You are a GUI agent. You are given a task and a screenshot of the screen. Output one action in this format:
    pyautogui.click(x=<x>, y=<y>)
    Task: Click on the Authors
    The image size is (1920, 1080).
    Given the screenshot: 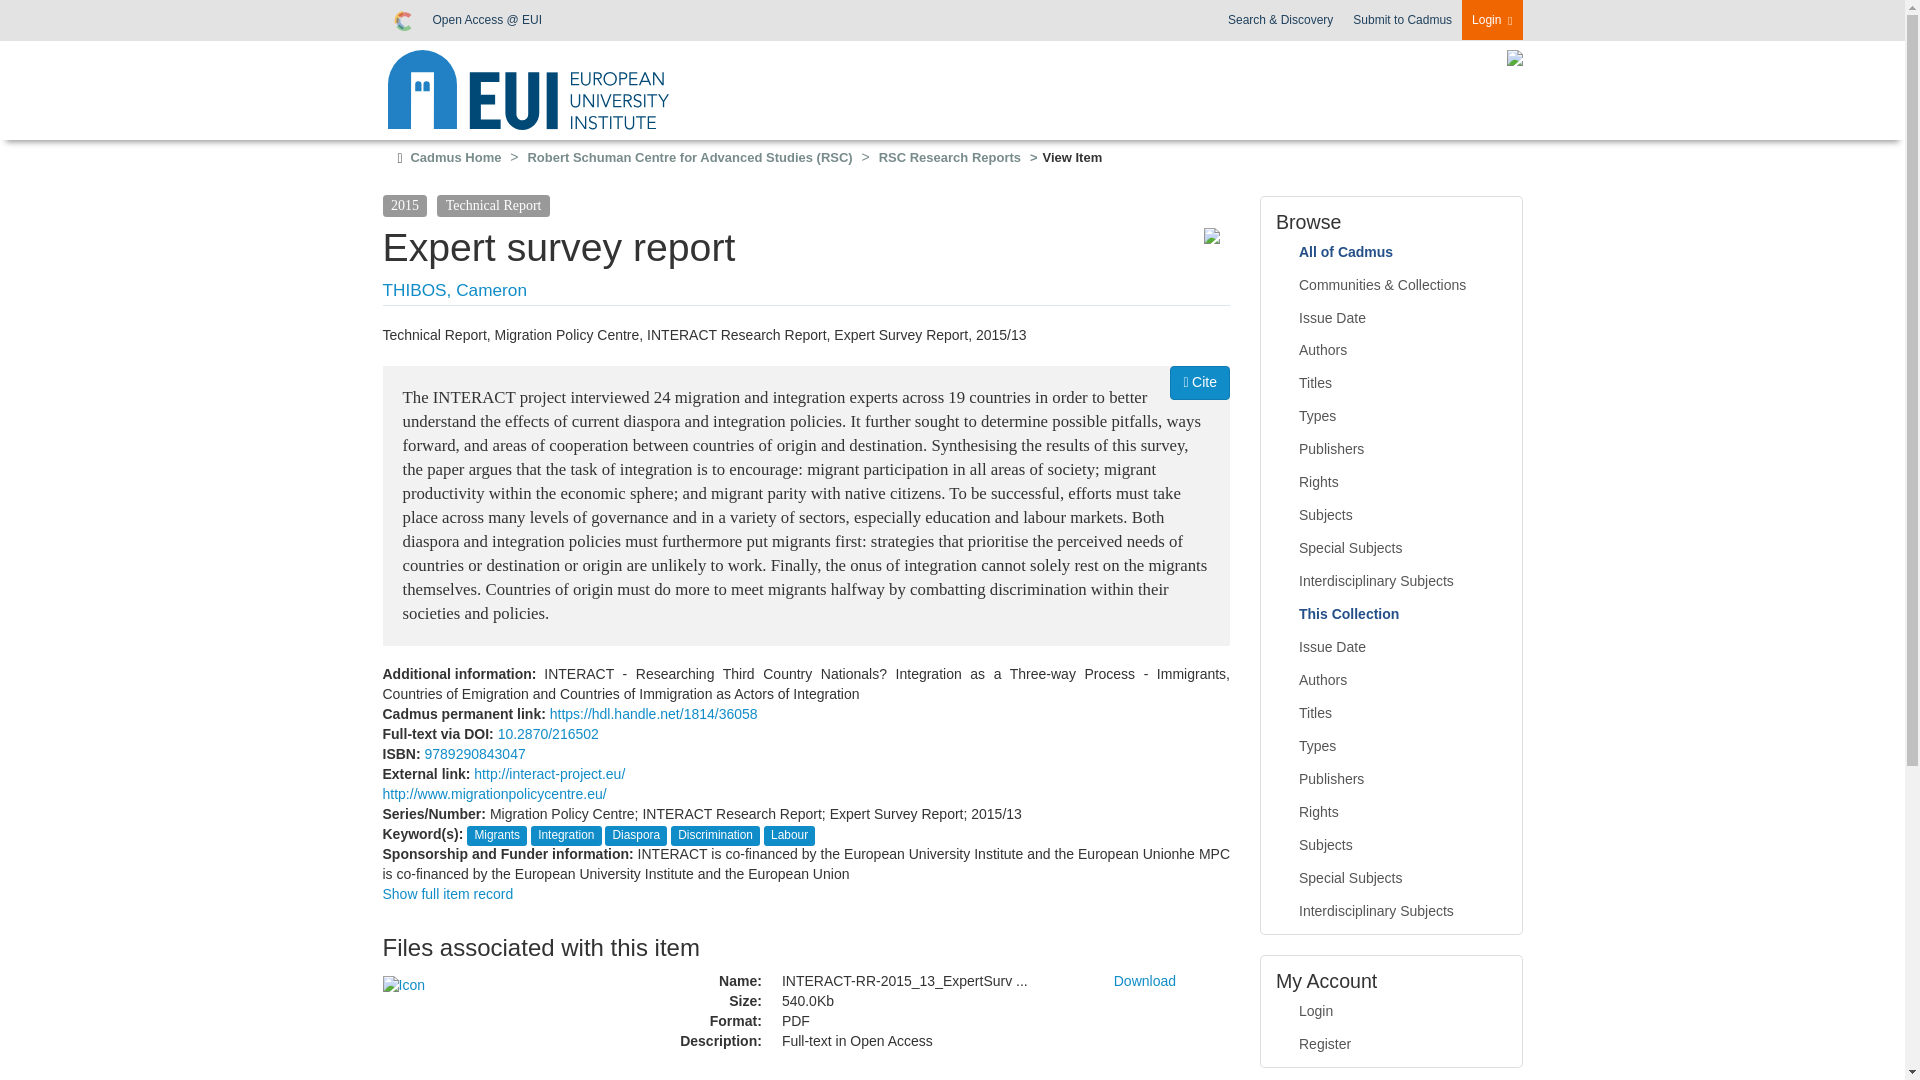 What is the action you would take?
    pyautogui.click(x=1392, y=350)
    